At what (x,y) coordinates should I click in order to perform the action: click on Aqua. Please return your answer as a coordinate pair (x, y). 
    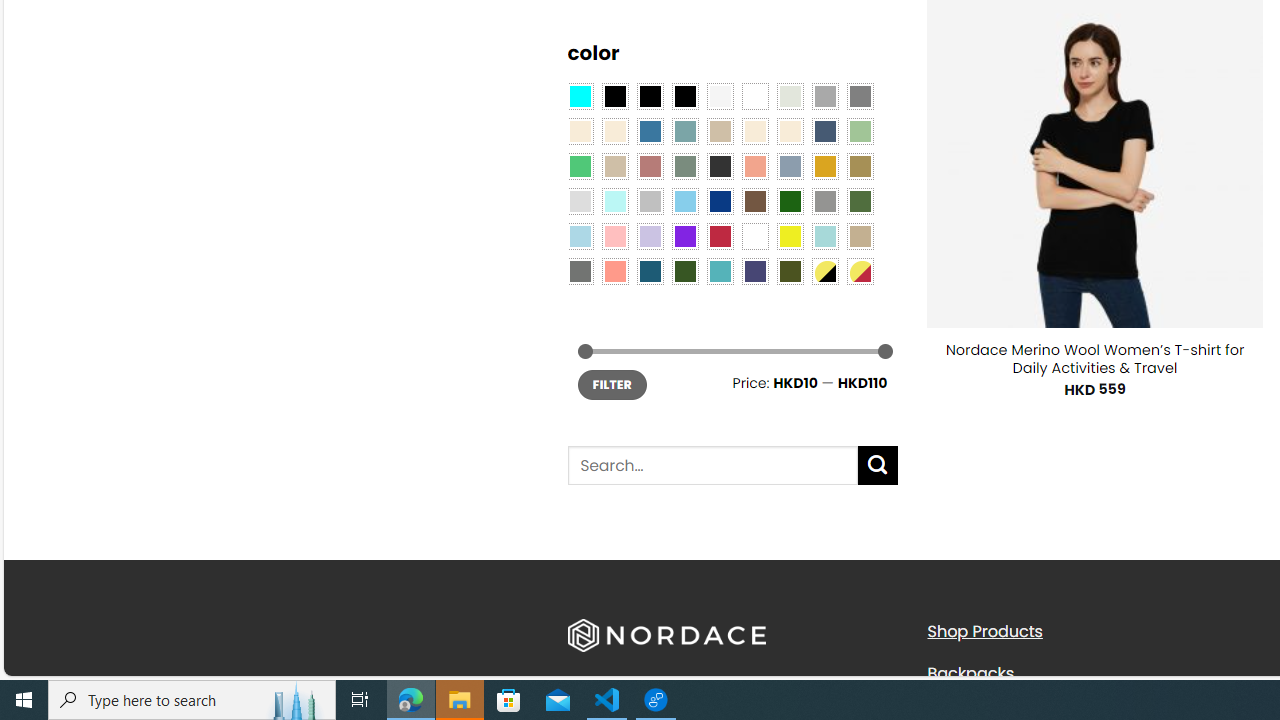
    Looking at the image, I should click on (824, 236).